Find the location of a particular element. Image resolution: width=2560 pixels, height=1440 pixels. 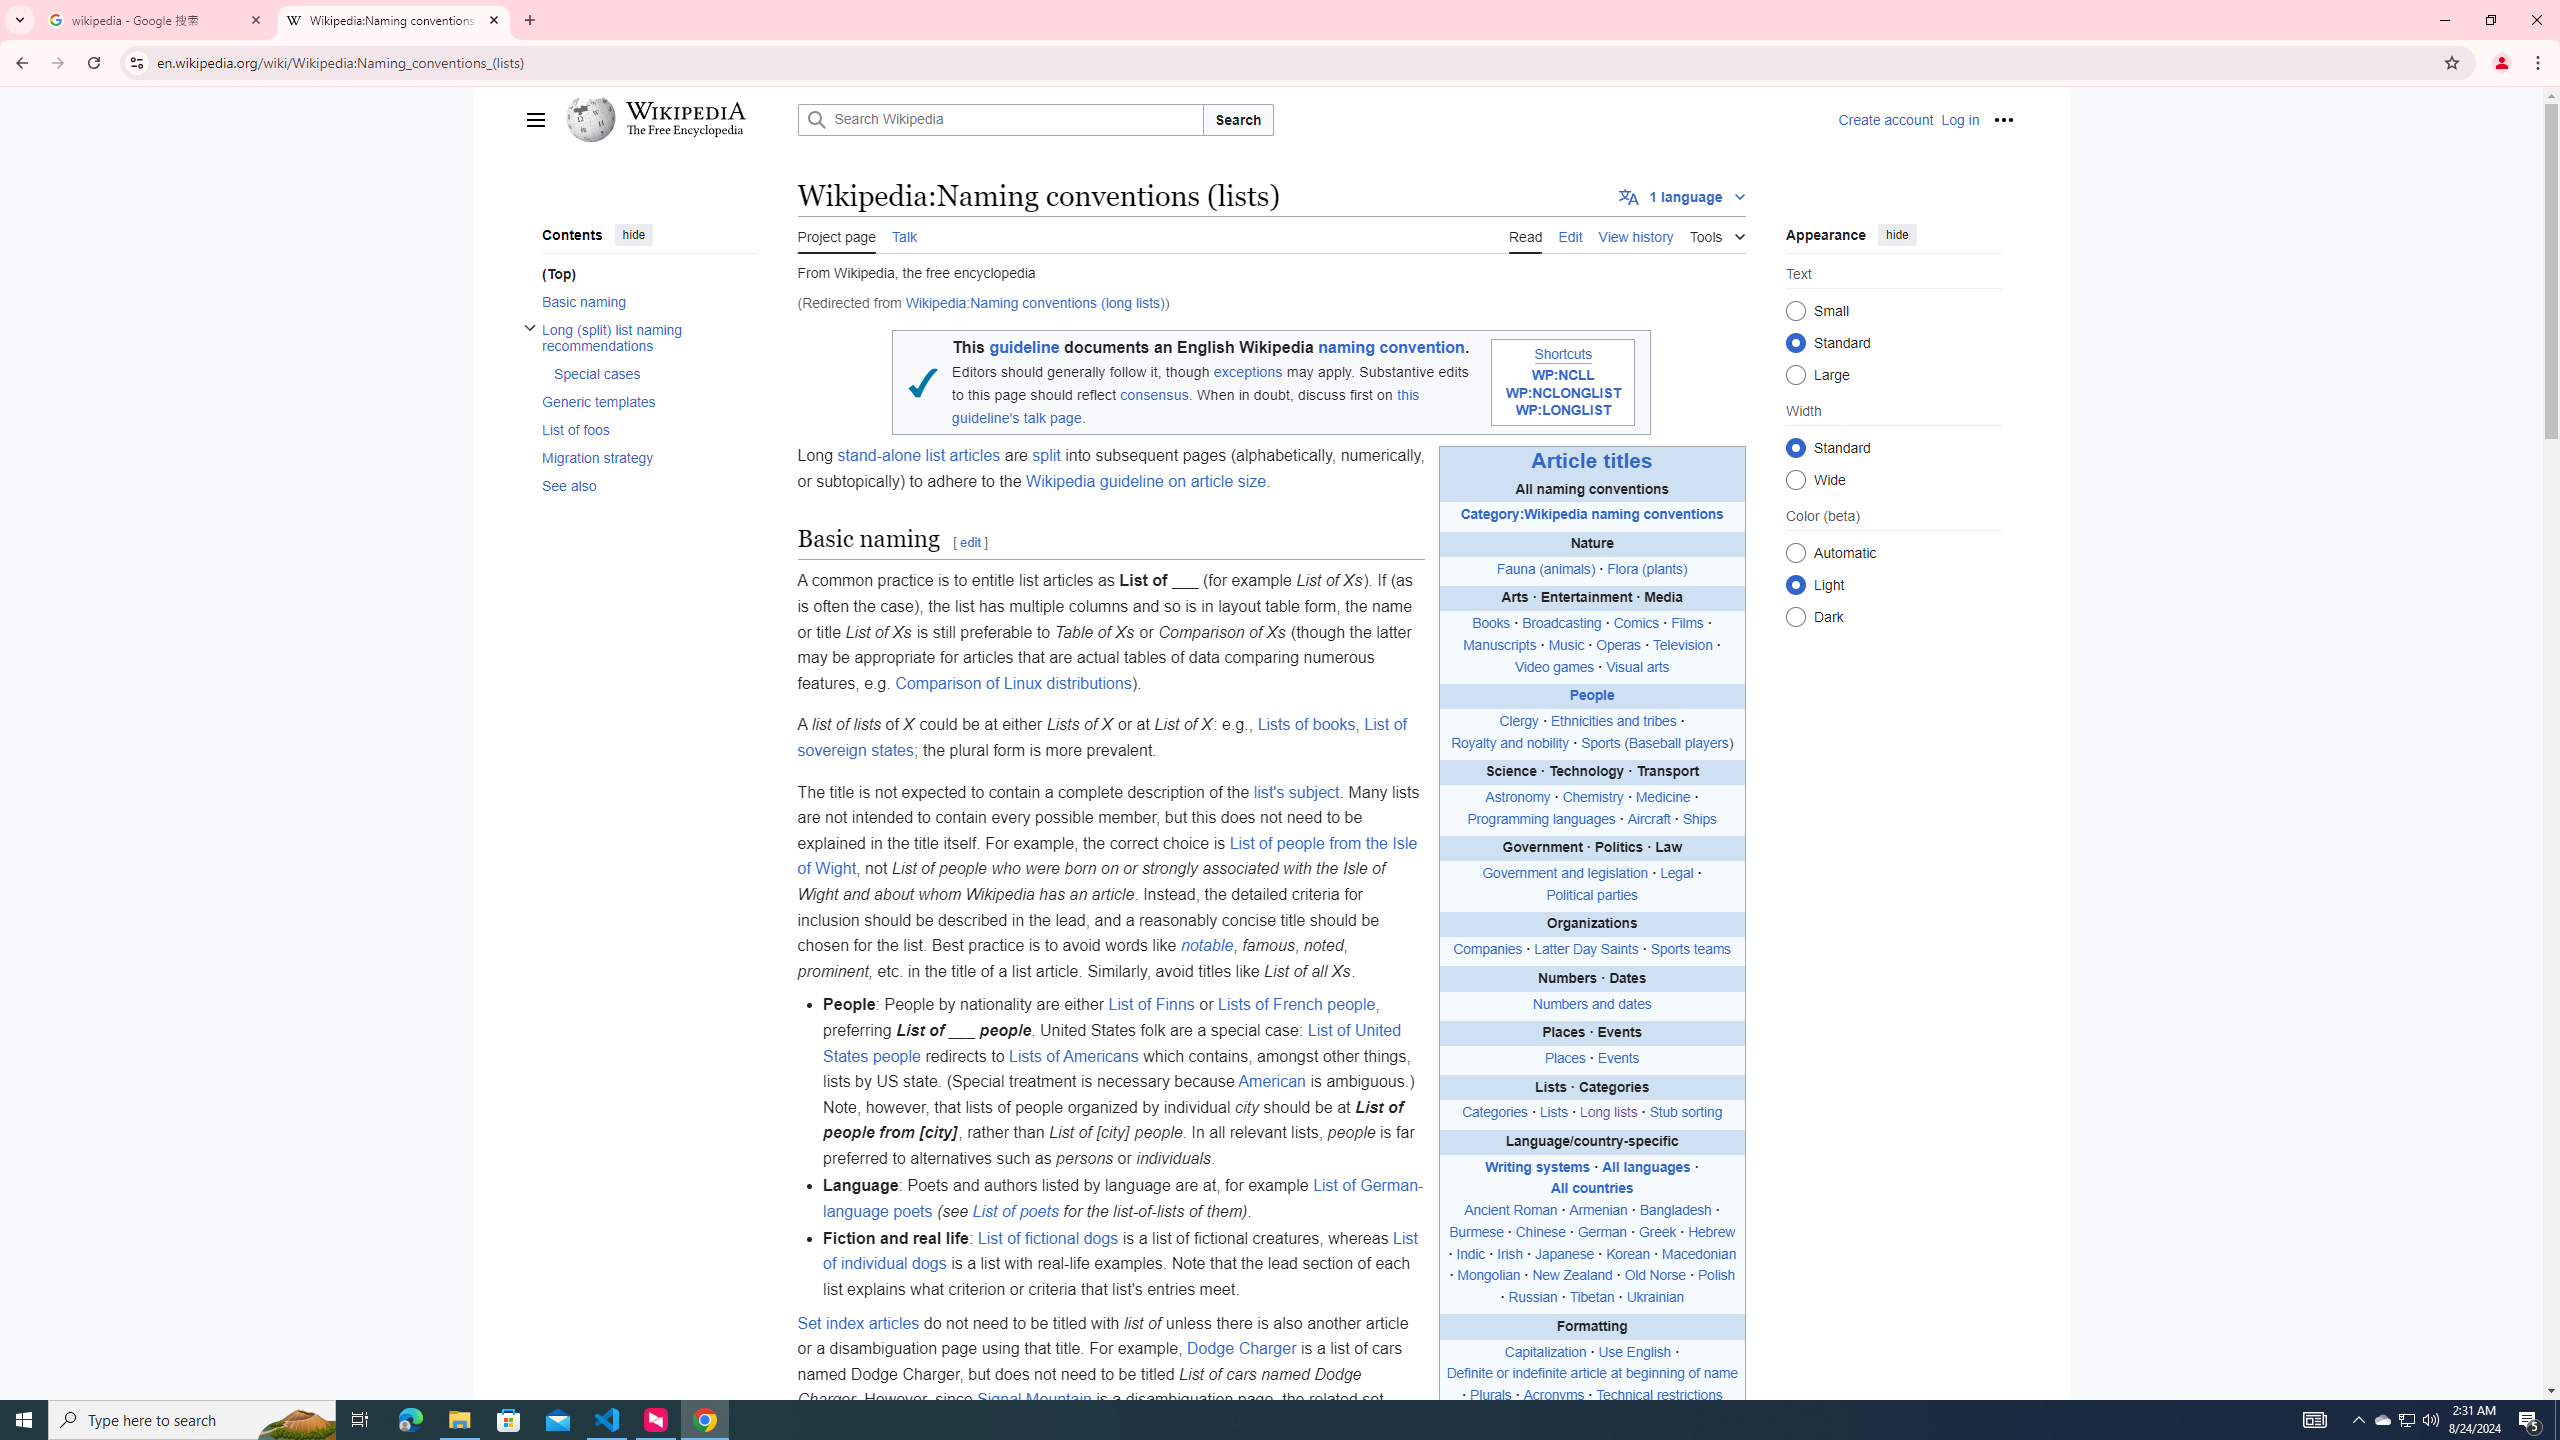

Capitalization is located at coordinates (1546, 1351).